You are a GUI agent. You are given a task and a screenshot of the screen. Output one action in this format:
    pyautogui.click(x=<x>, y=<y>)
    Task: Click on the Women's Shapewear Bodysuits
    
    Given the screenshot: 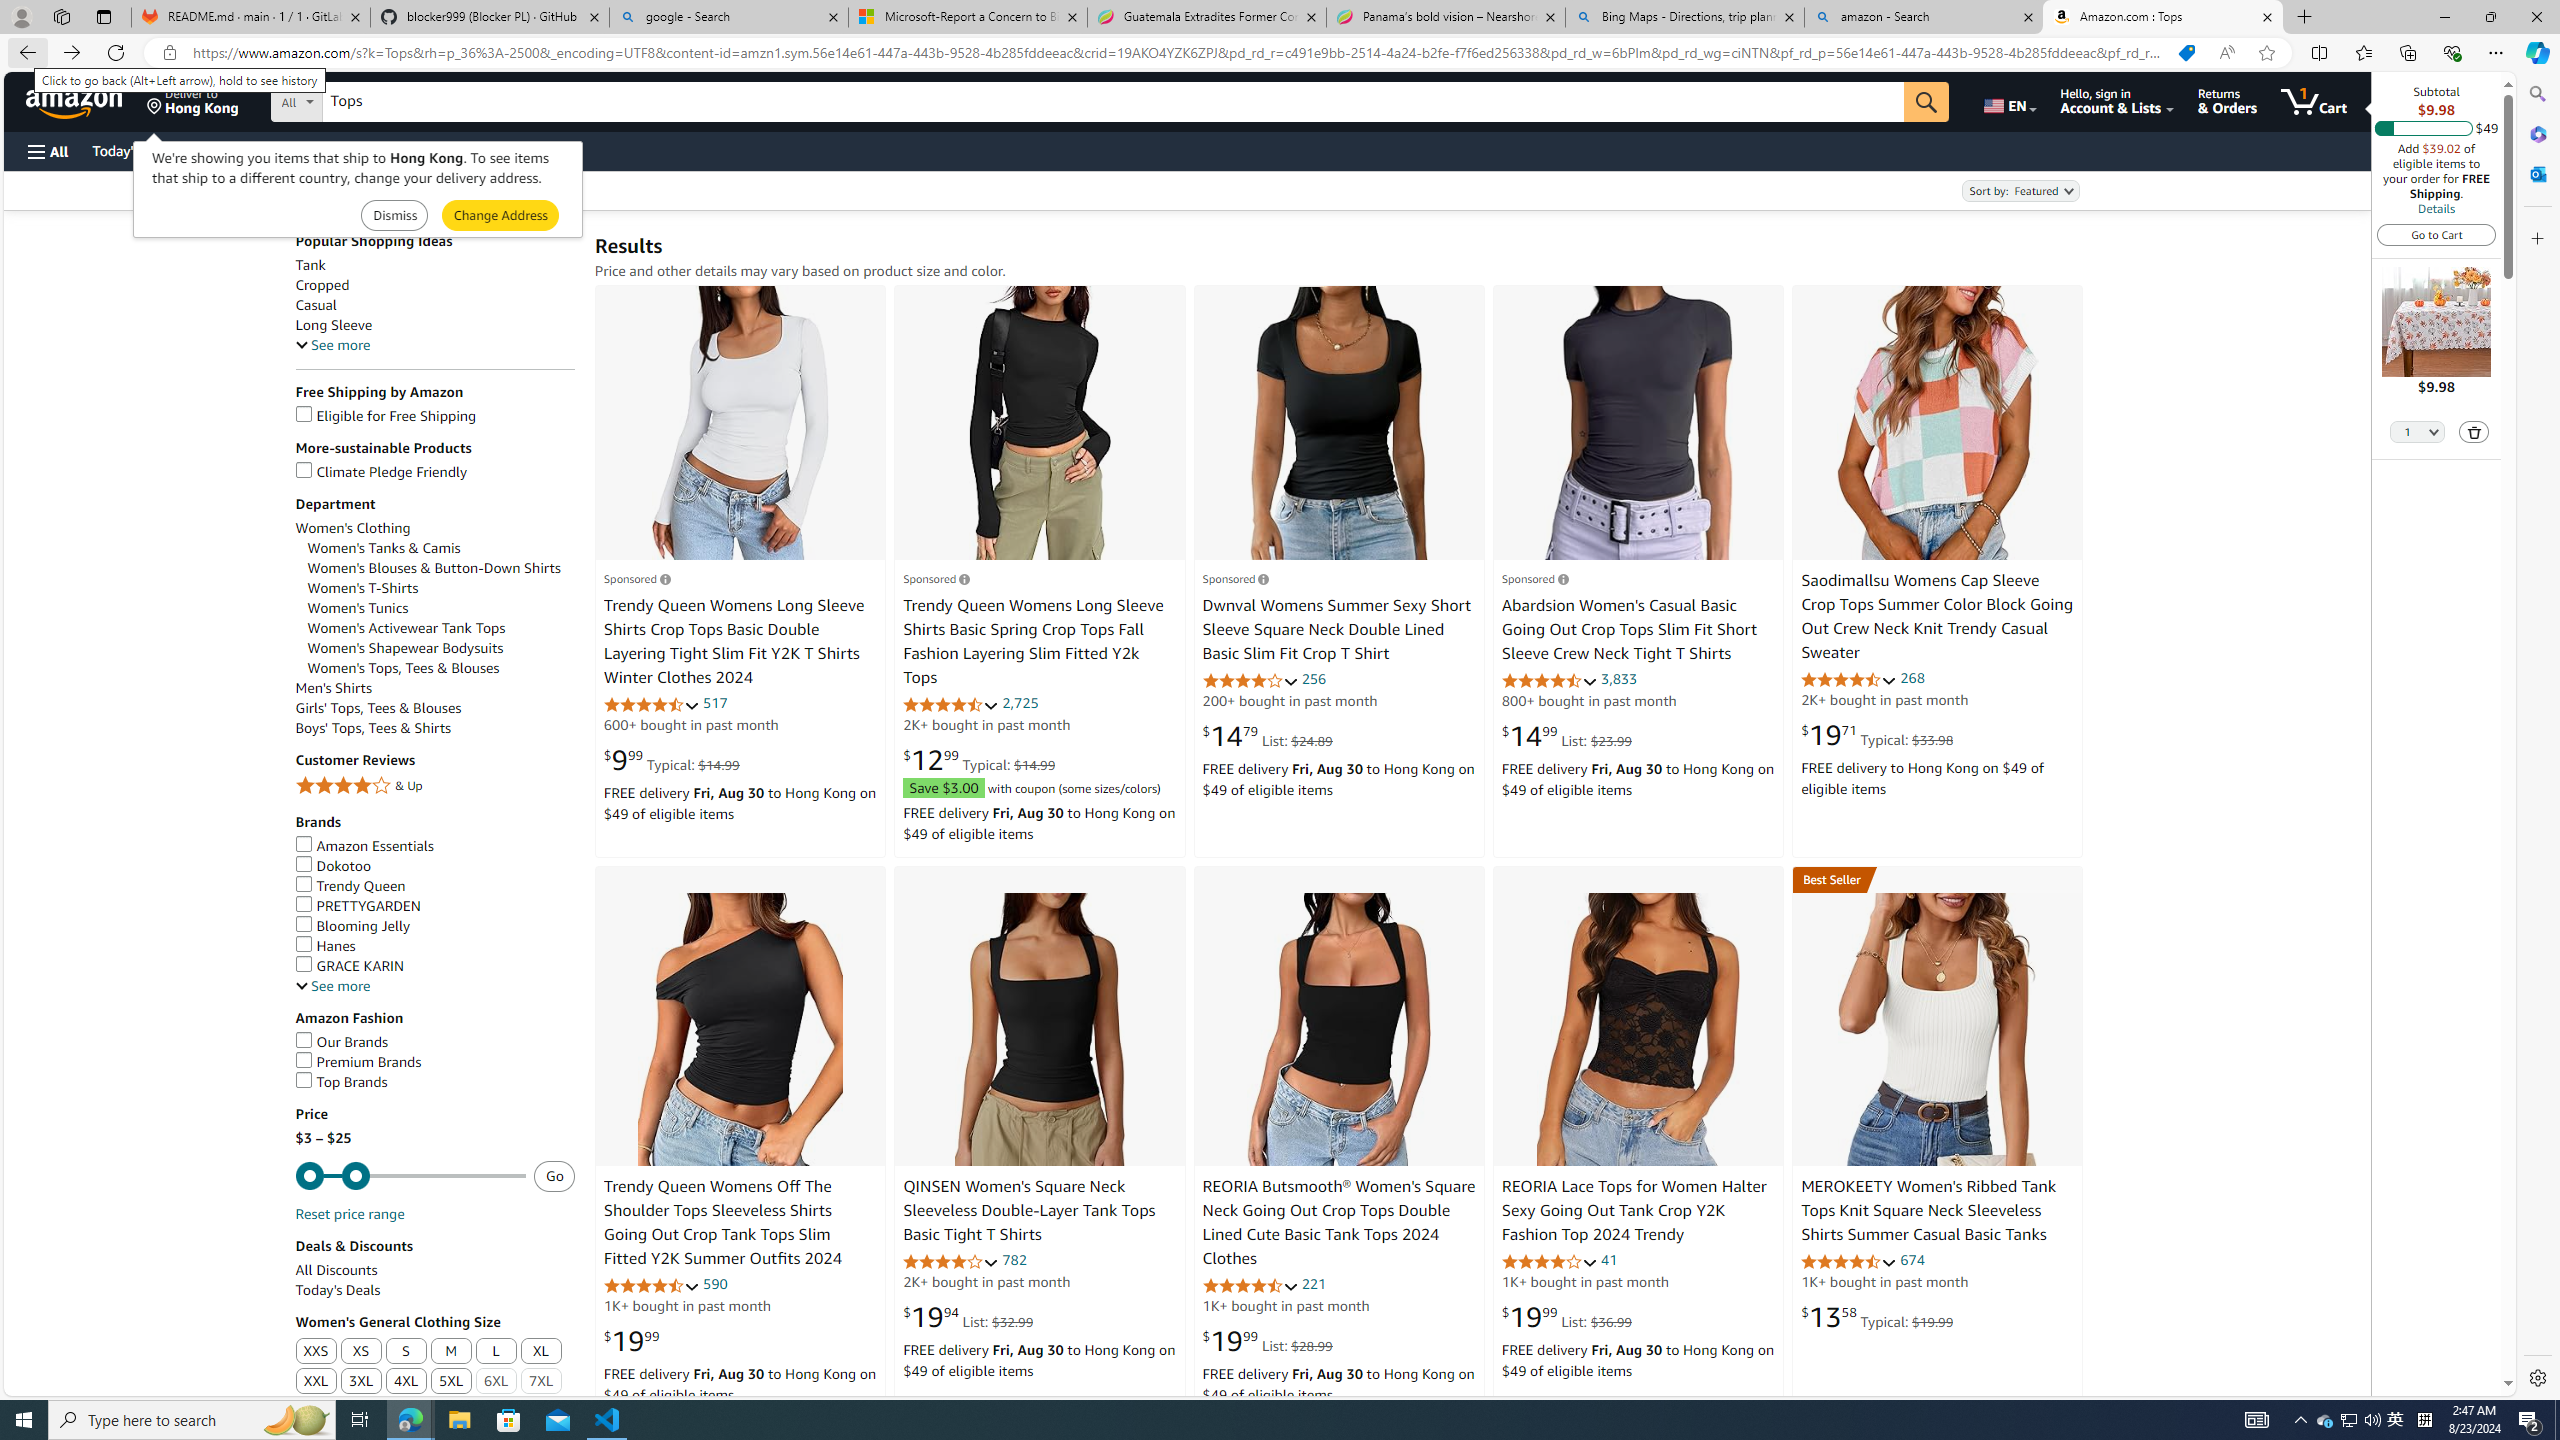 What is the action you would take?
    pyautogui.click(x=442, y=648)
    